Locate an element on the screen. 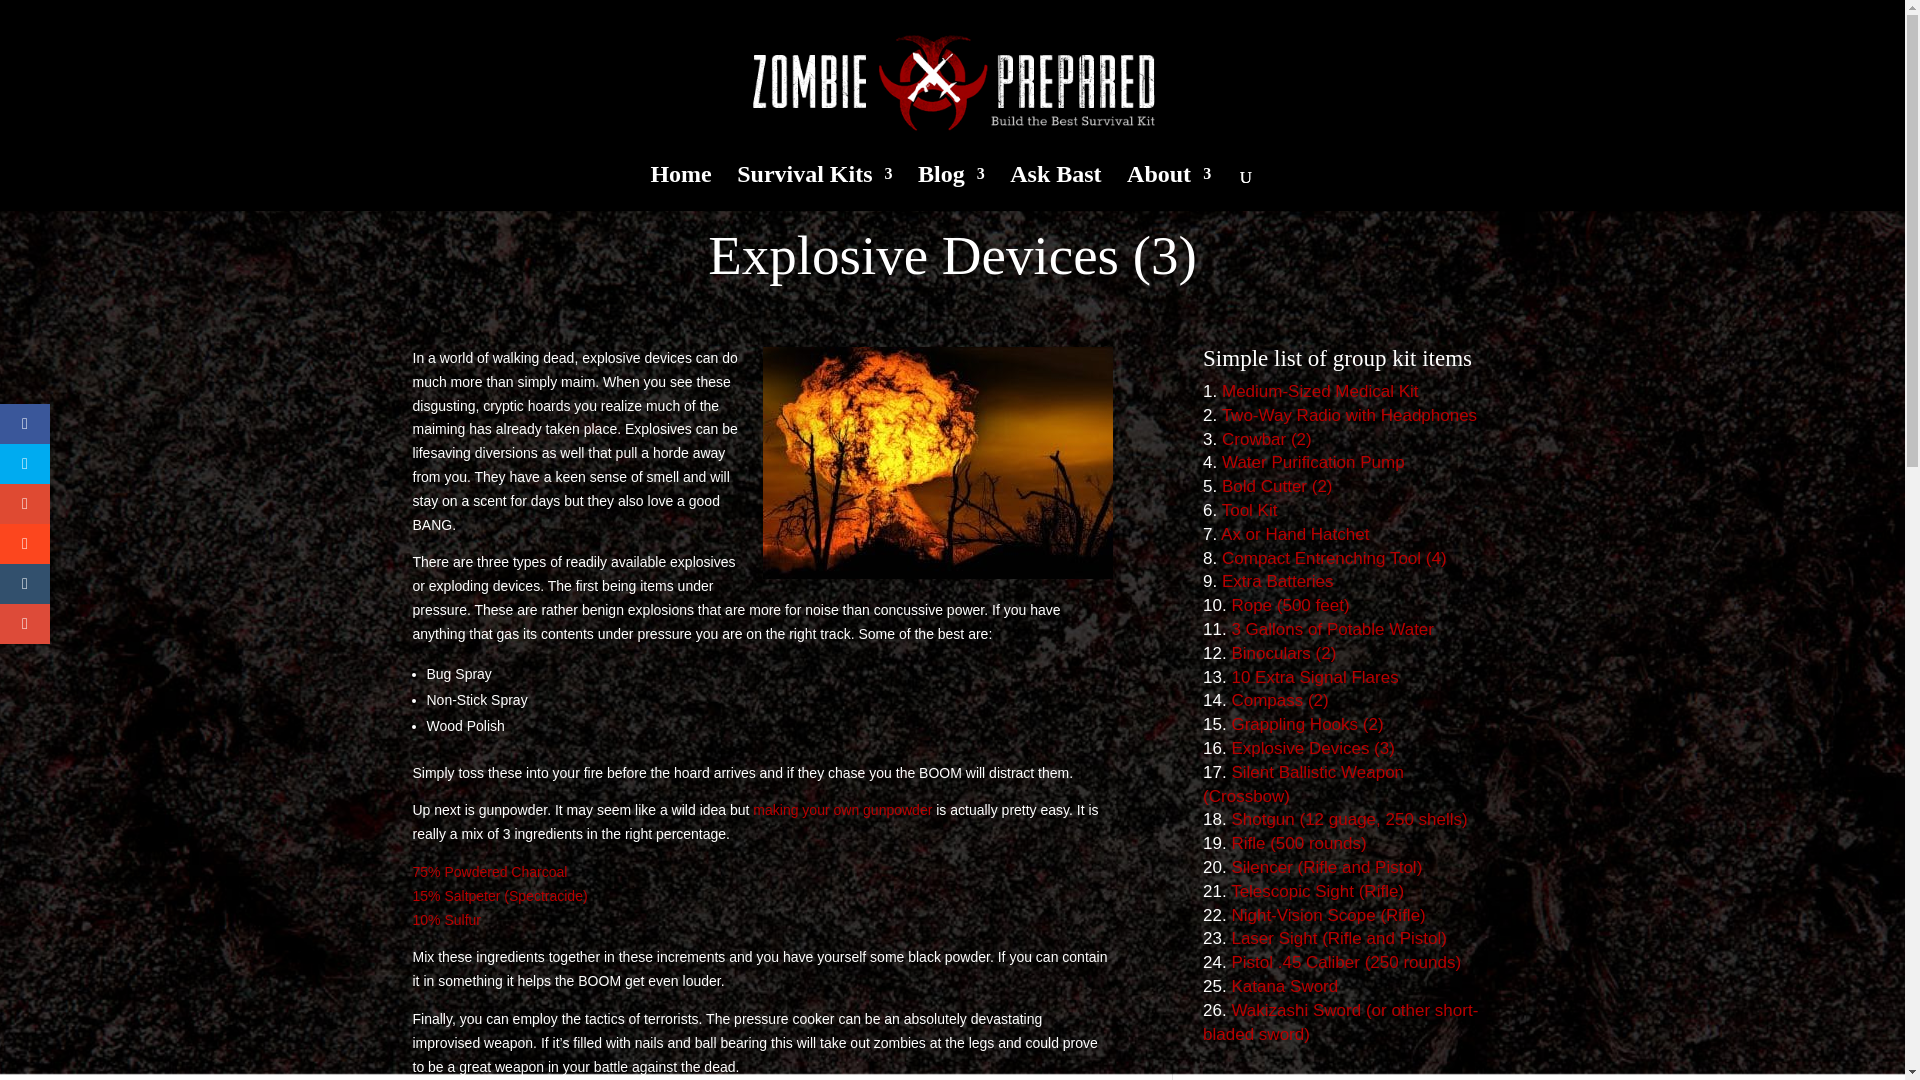 The height and width of the screenshot is (1080, 1920). Tool Kit is located at coordinates (1250, 510).